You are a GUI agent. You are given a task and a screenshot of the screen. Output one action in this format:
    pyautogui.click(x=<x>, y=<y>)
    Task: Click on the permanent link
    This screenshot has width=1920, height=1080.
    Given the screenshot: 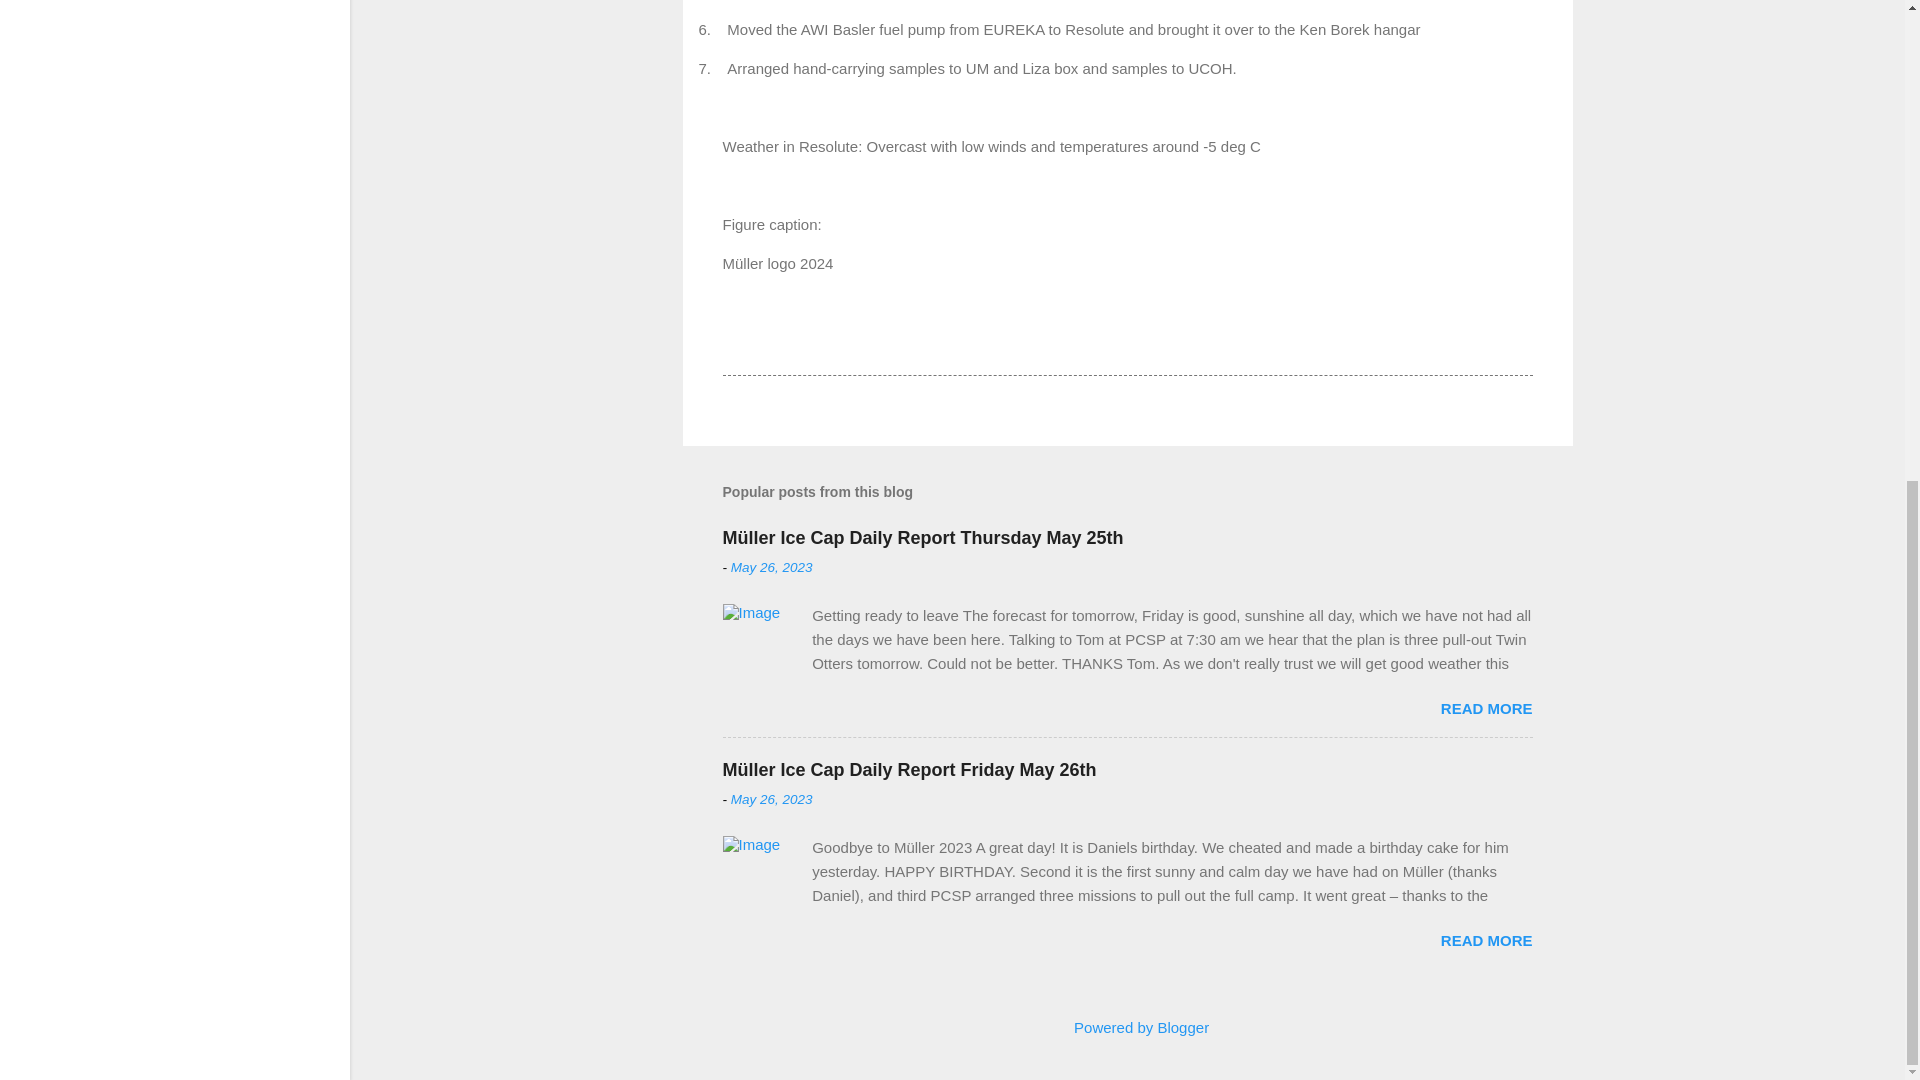 What is the action you would take?
    pyautogui.click(x=772, y=567)
    